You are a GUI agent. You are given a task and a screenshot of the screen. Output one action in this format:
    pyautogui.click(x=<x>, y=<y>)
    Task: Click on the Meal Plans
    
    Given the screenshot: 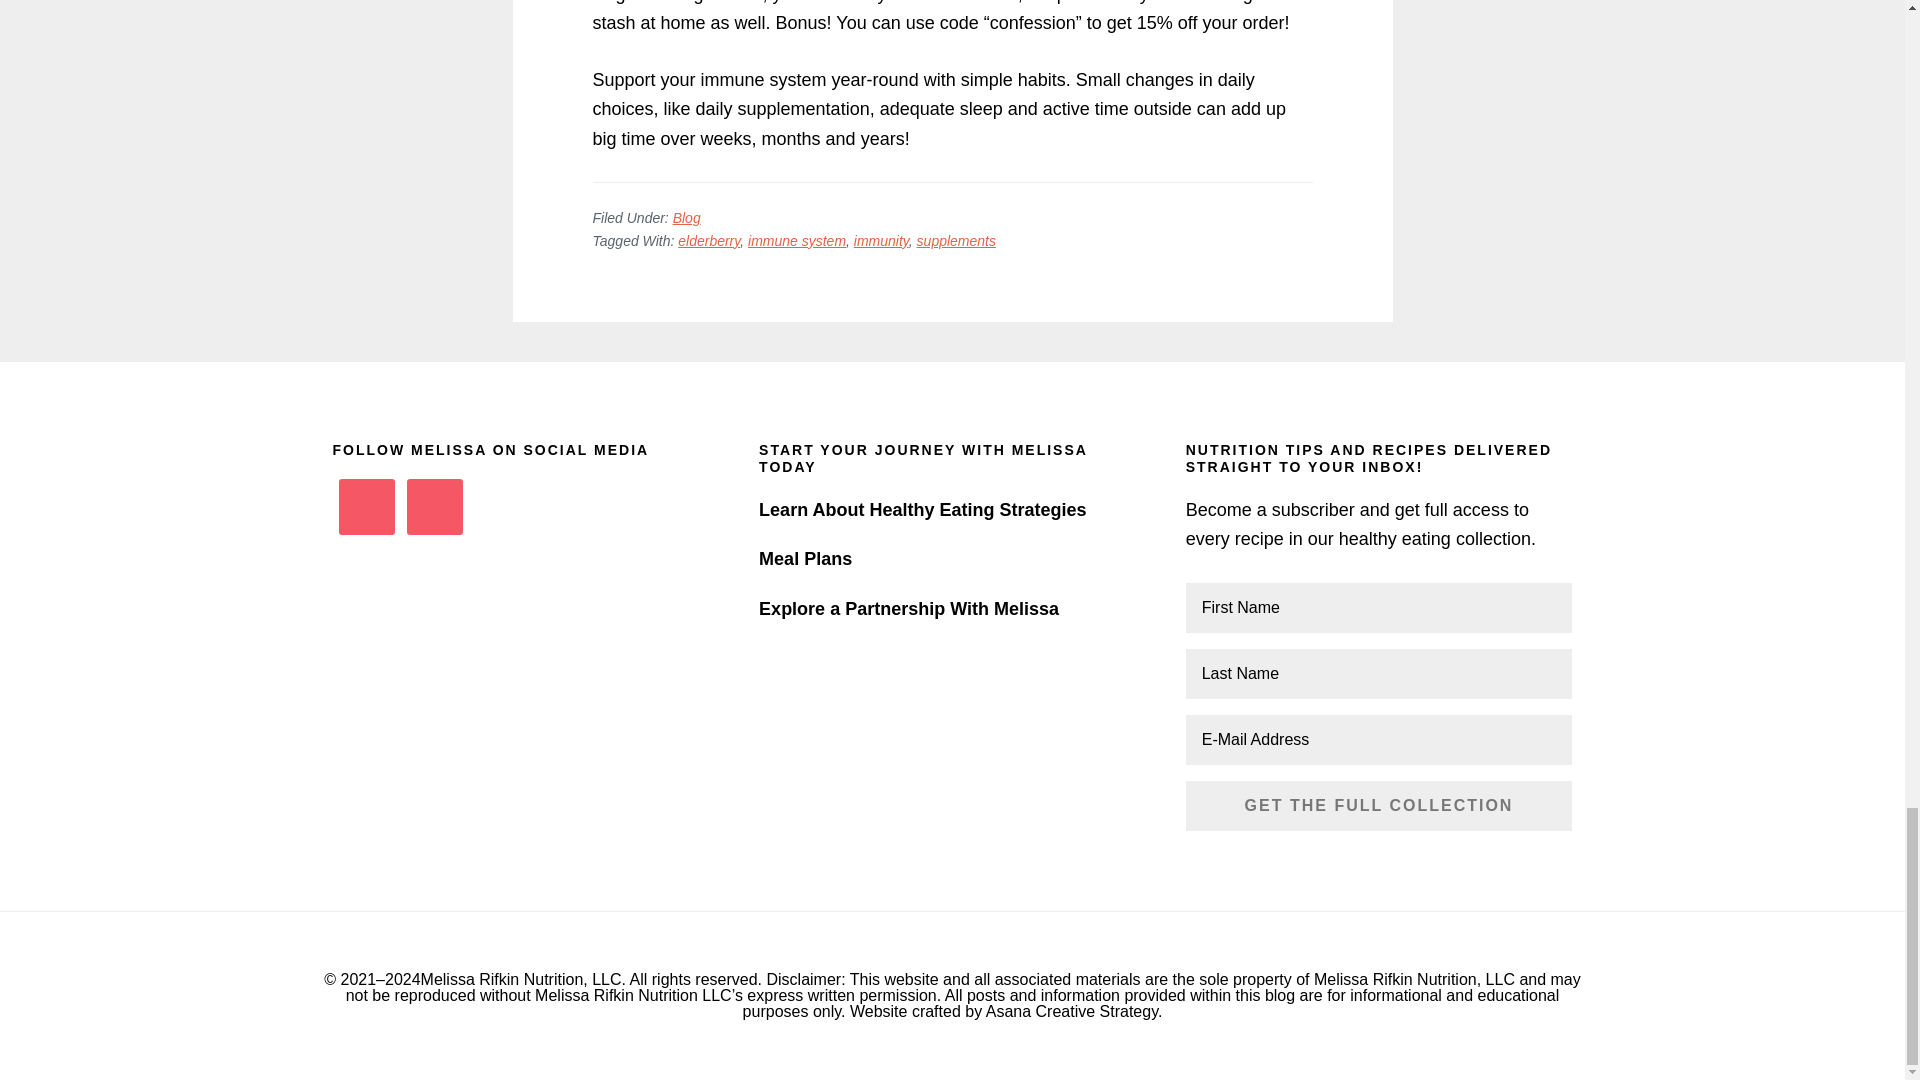 What is the action you would take?
    pyautogui.click(x=805, y=558)
    